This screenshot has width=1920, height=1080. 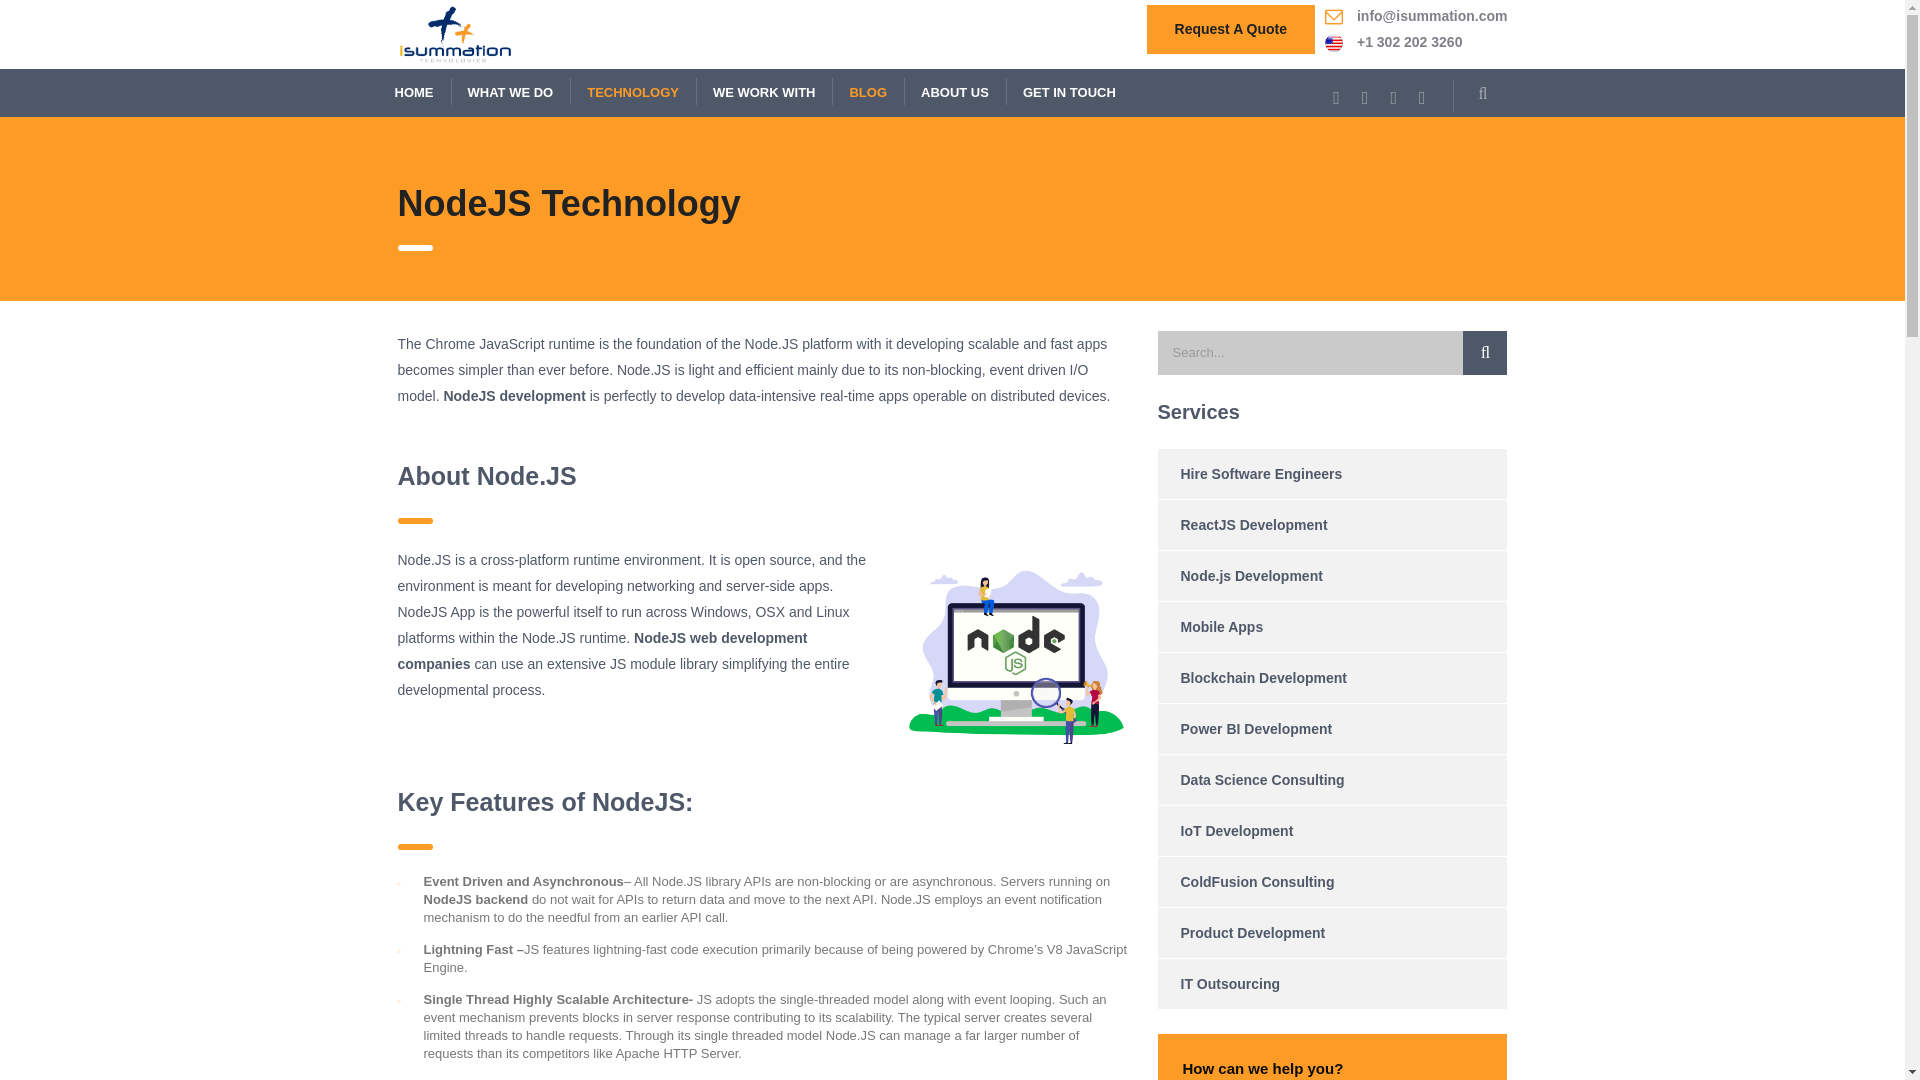 What do you see at coordinates (414, 92) in the screenshot?
I see `HOME` at bounding box center [414, 92].